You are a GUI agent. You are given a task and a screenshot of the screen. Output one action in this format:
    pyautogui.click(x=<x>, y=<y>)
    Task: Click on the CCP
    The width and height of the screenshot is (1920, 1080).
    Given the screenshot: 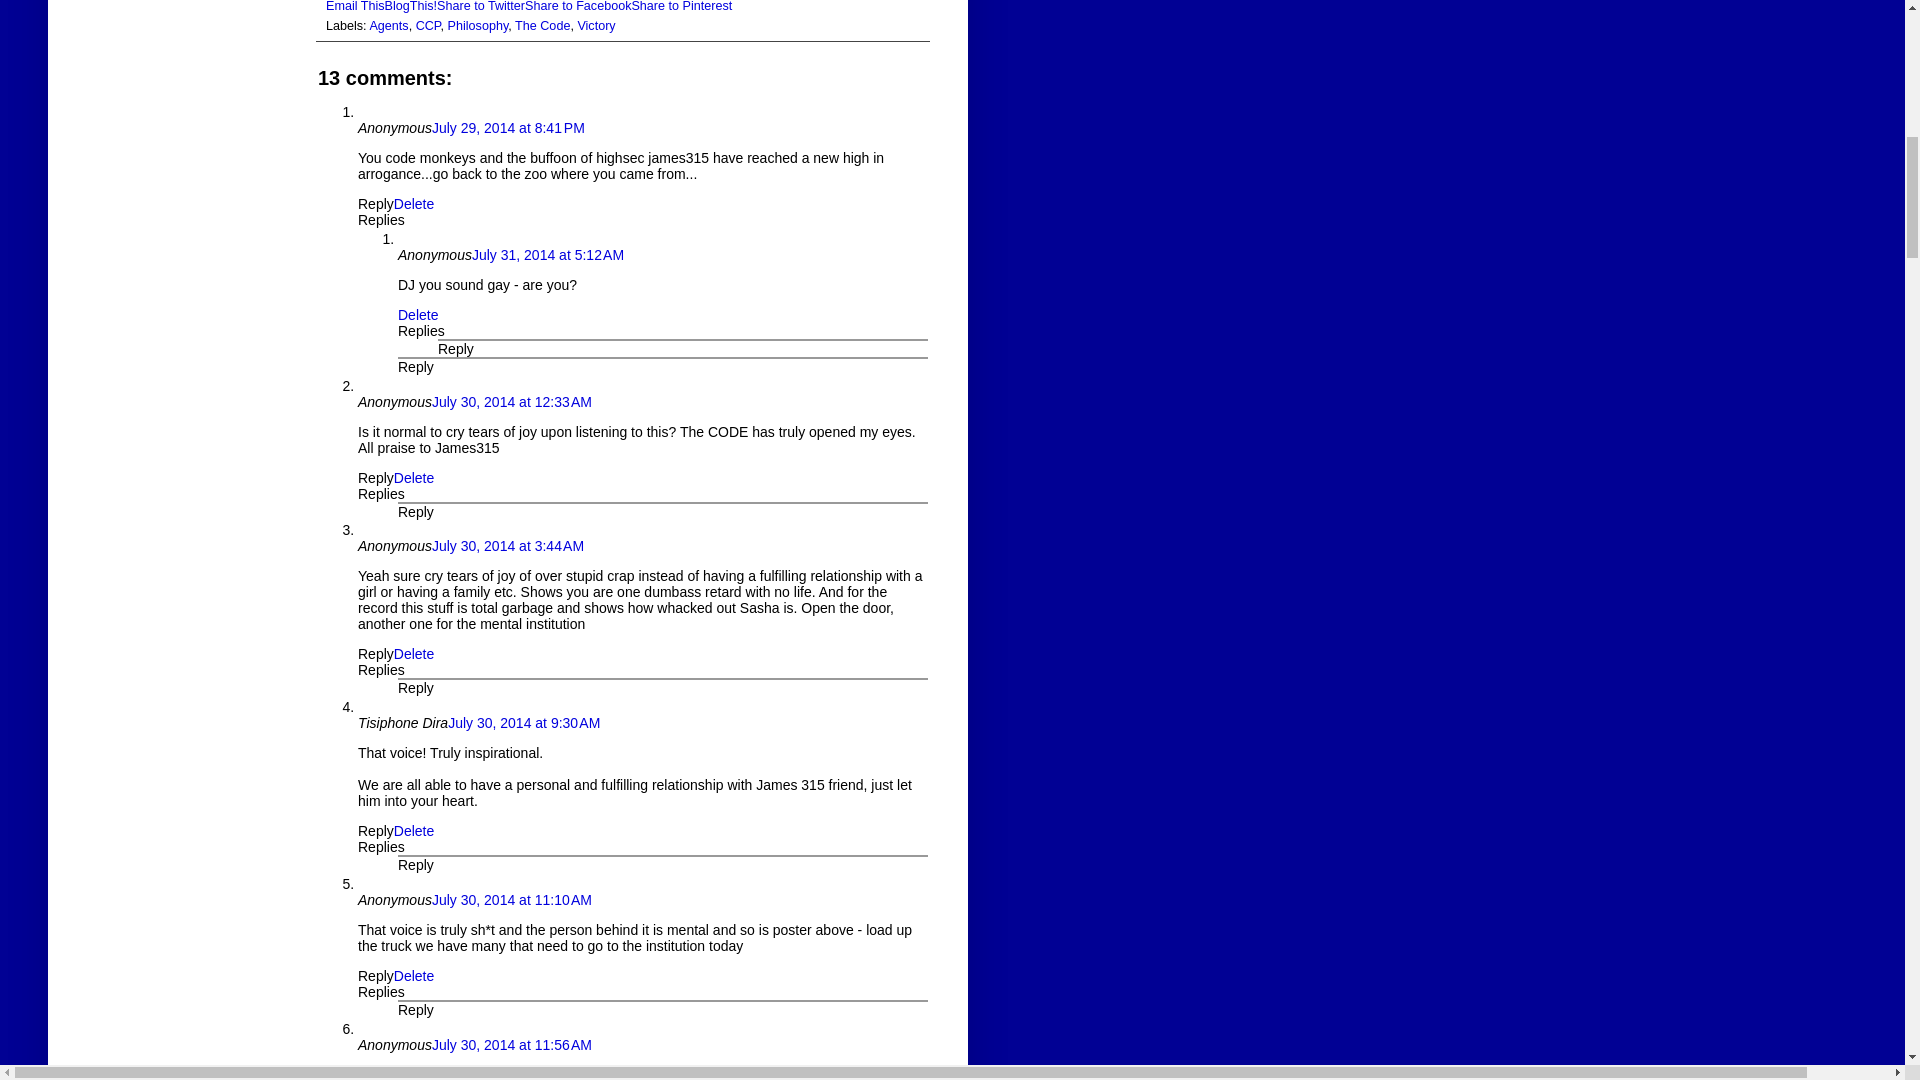 What is the action you would take?
    pyautogui.click(x=428, y=26)
    